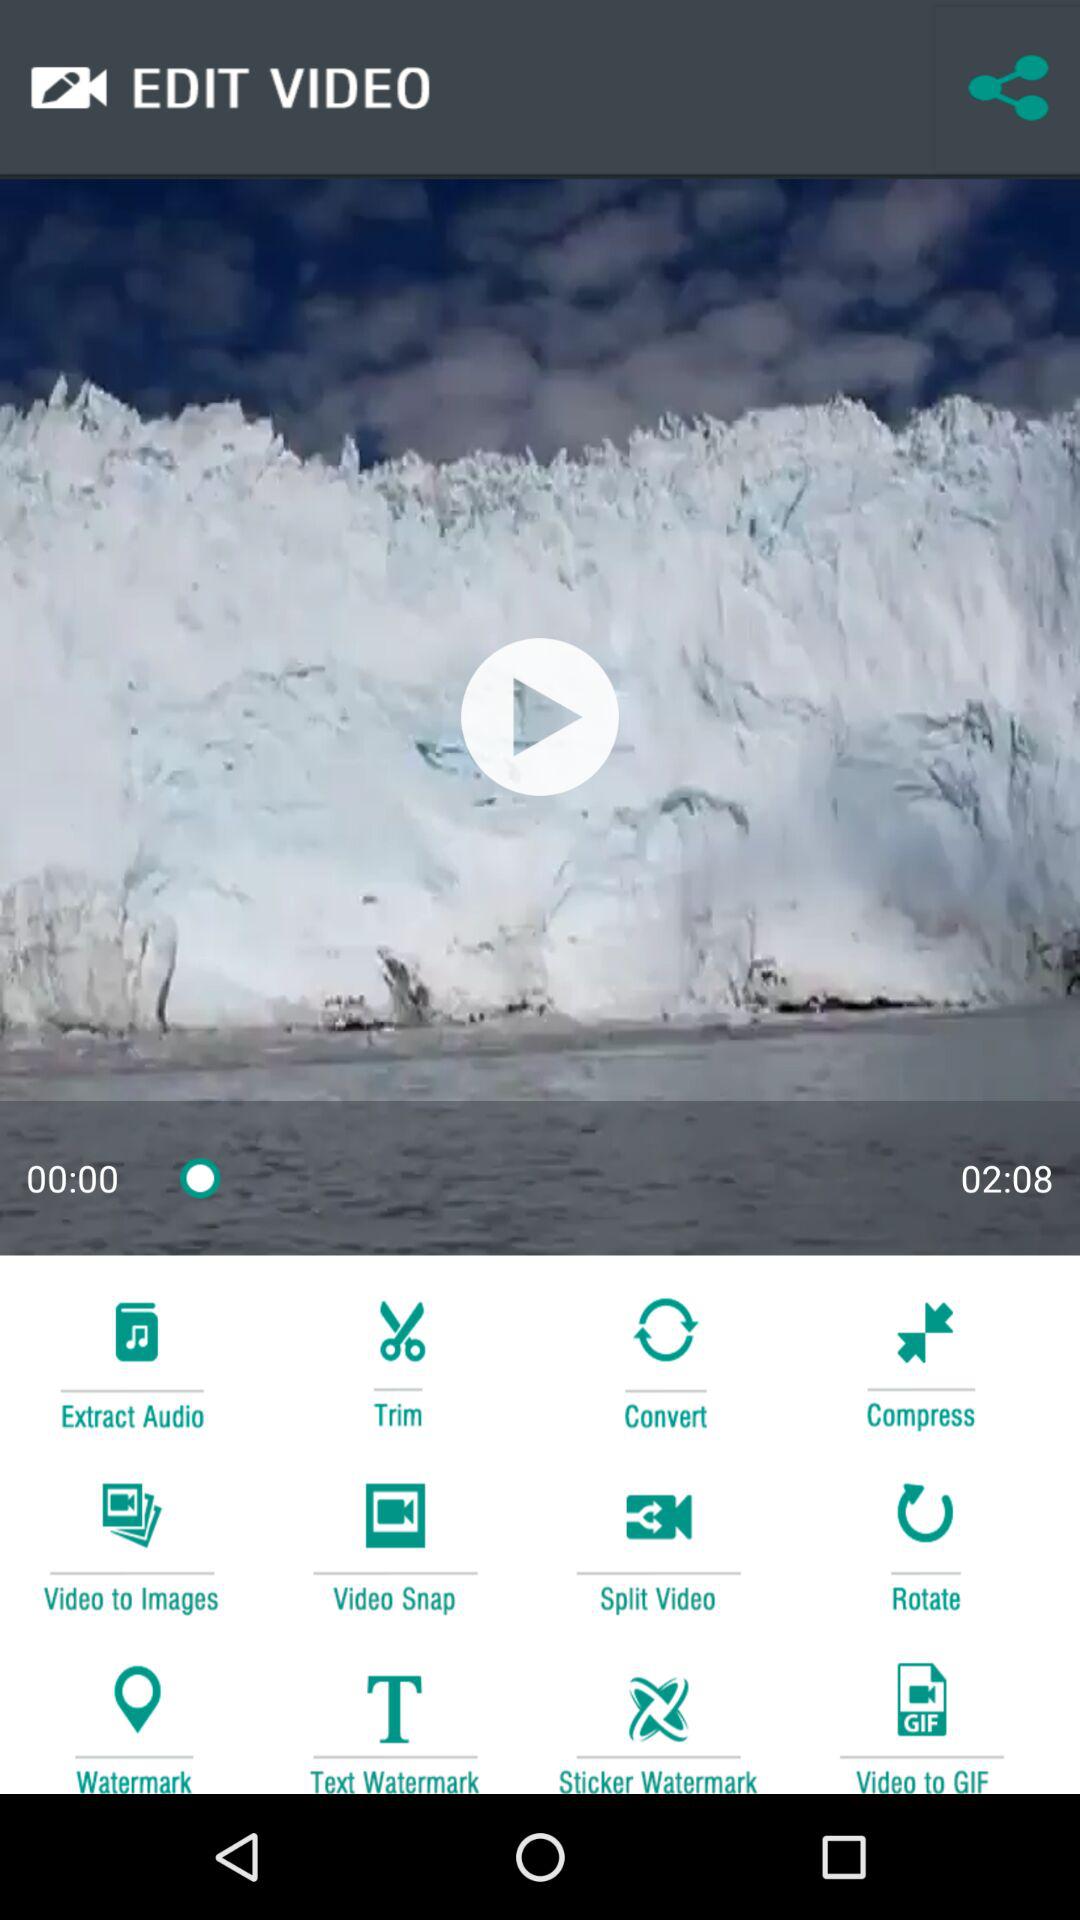 Image resolution: width=1080 pixels, height=1920 pixels. What do you see at coordinates (658, 1544) in the screenshot?
I see `spli the video` at bounding box center [658, 1544].